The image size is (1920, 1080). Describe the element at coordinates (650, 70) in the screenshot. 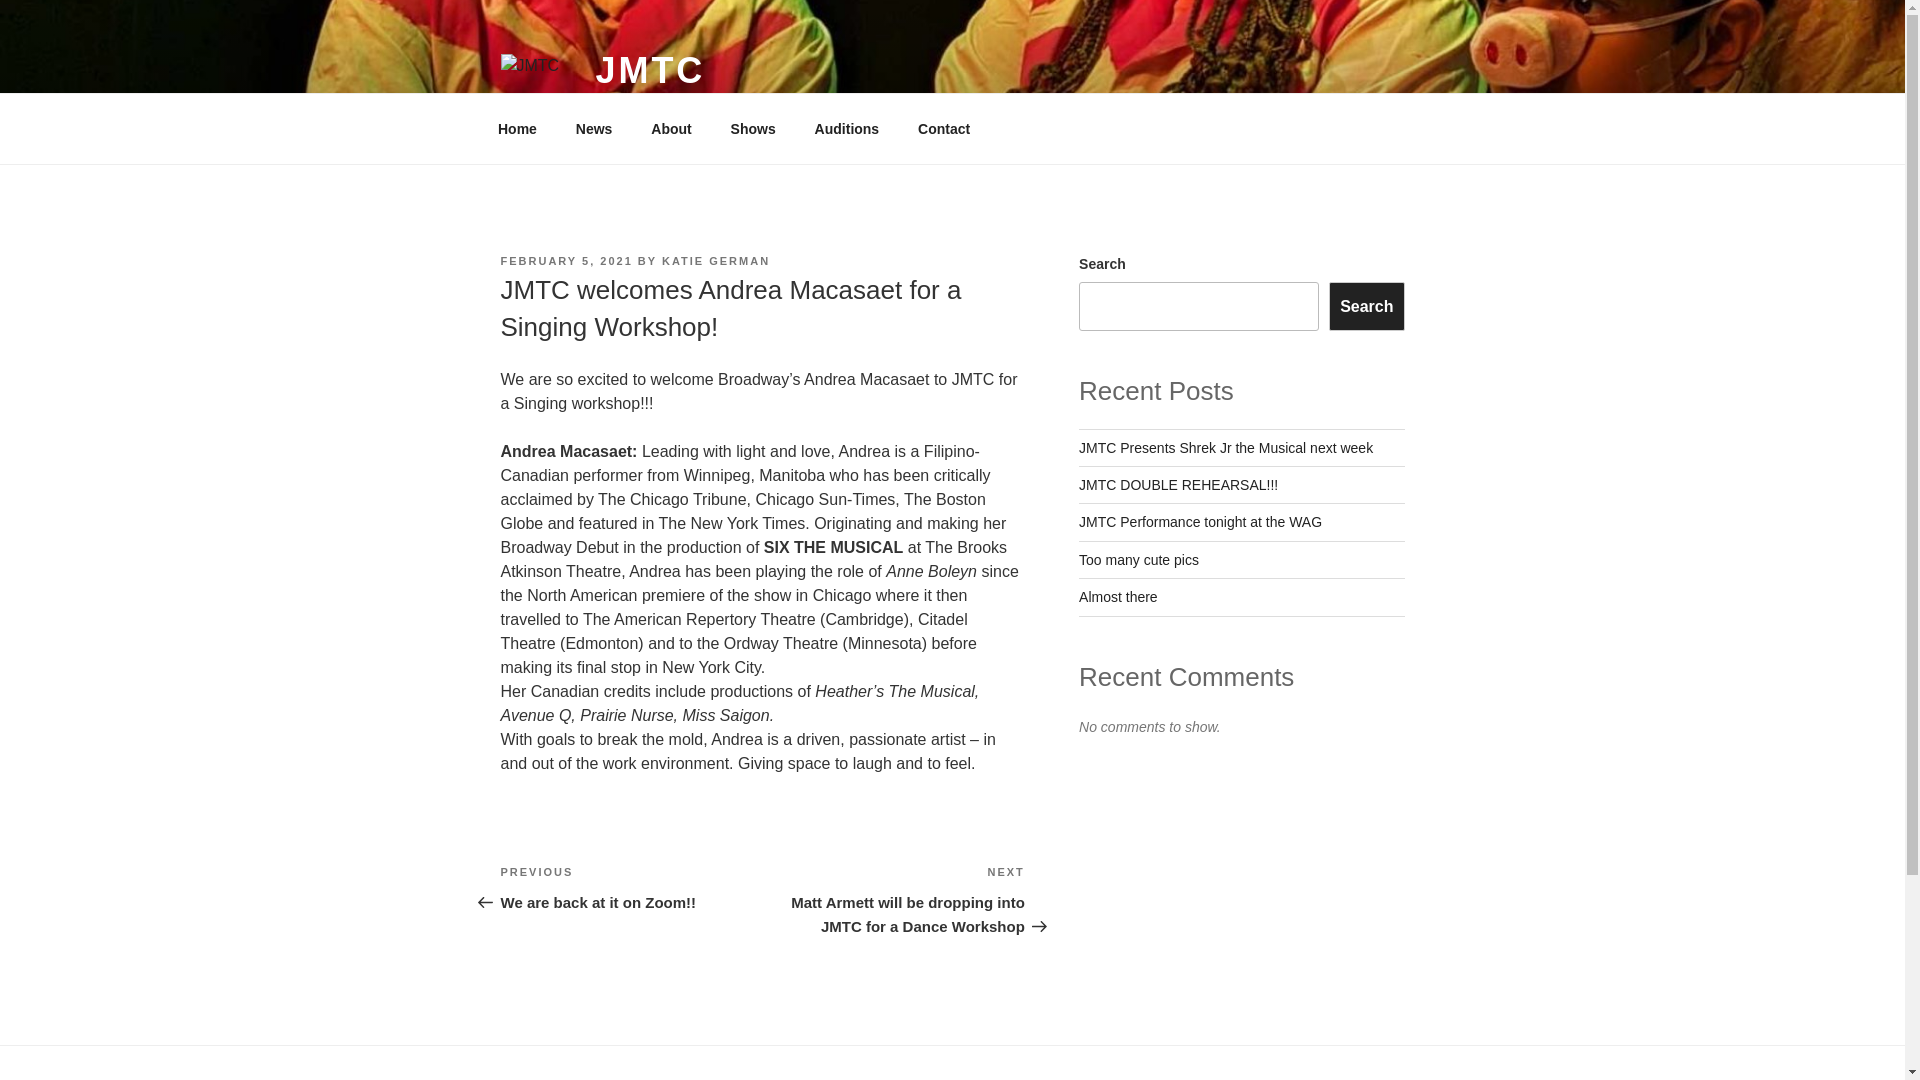

I see `Almost there` at that location.